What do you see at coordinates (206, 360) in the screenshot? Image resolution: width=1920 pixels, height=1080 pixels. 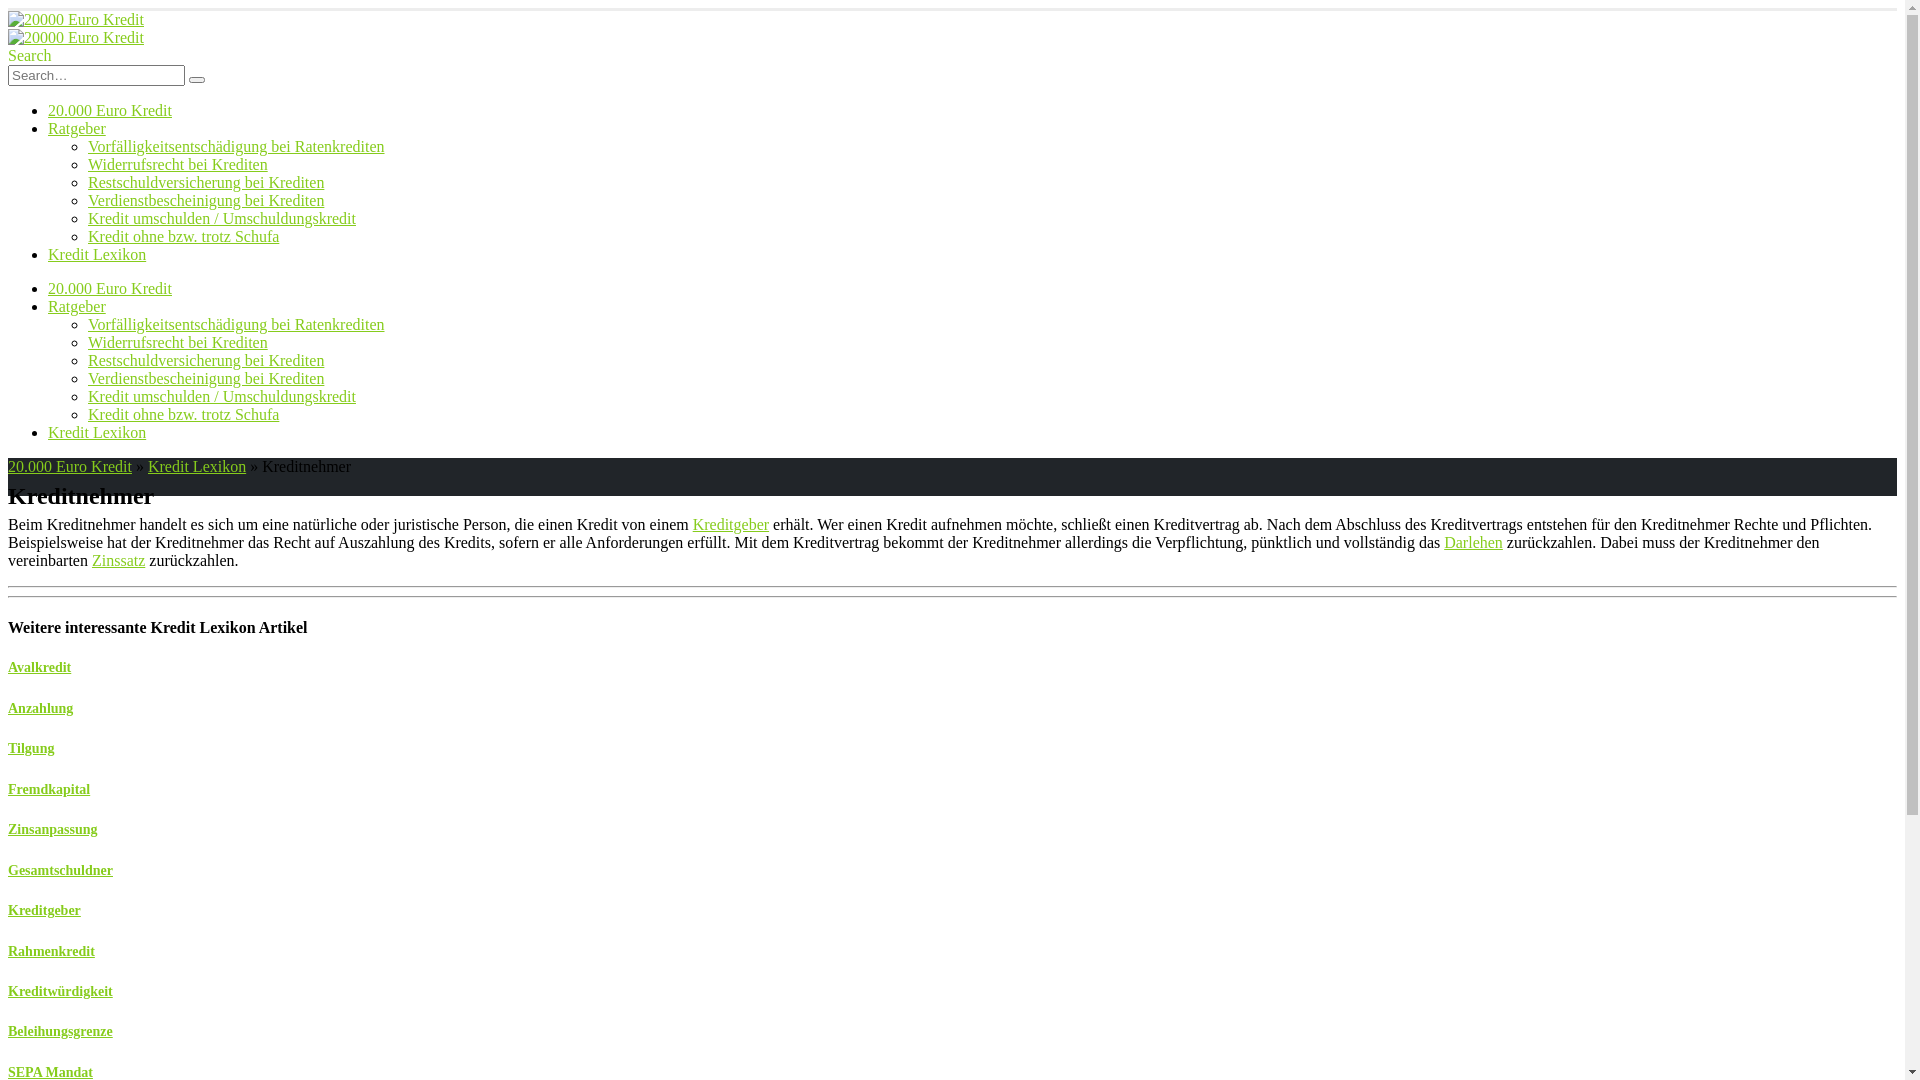 I see `Restschuldversicherung bei Krediten` at bounding box center [206, 360].